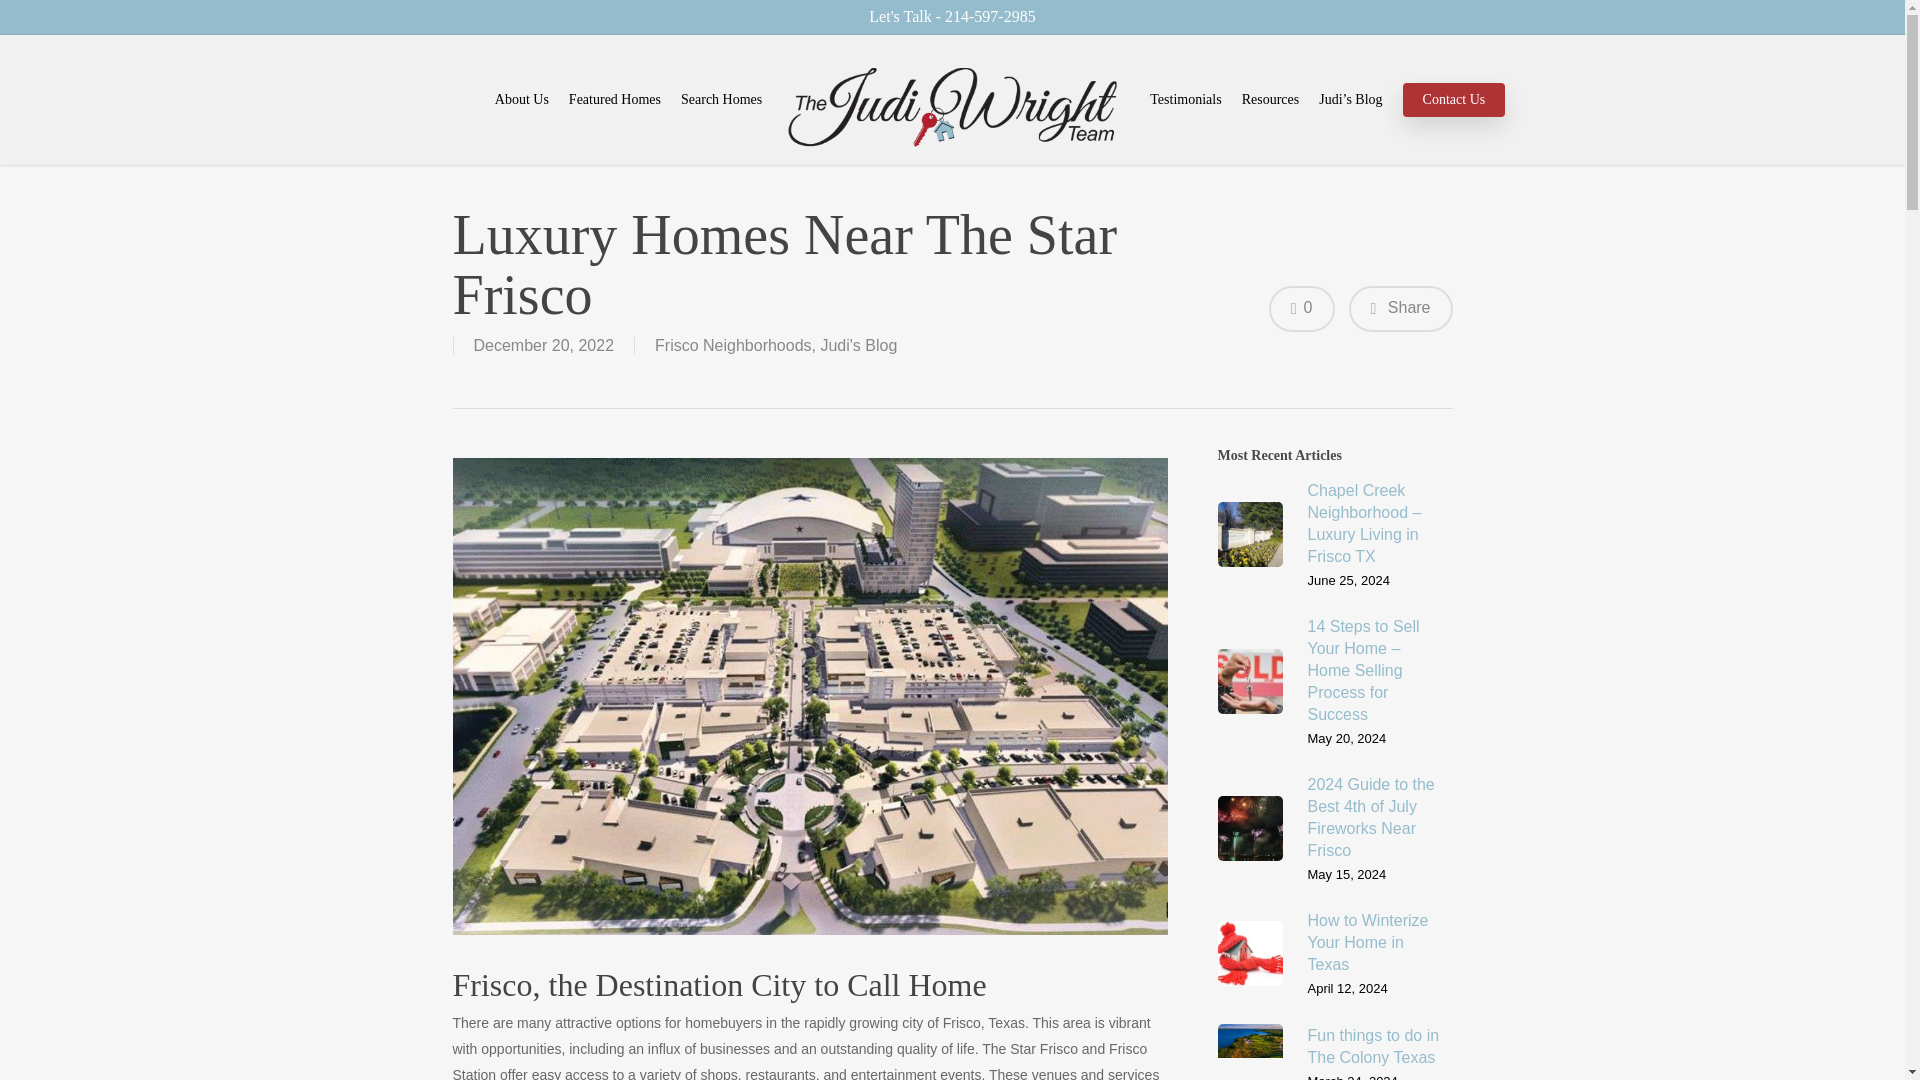 This screenshot has width=1920, height=1080. Describe the element at coordinates (1454, 100) in the screenshot. I see `Contact Us` at that location.